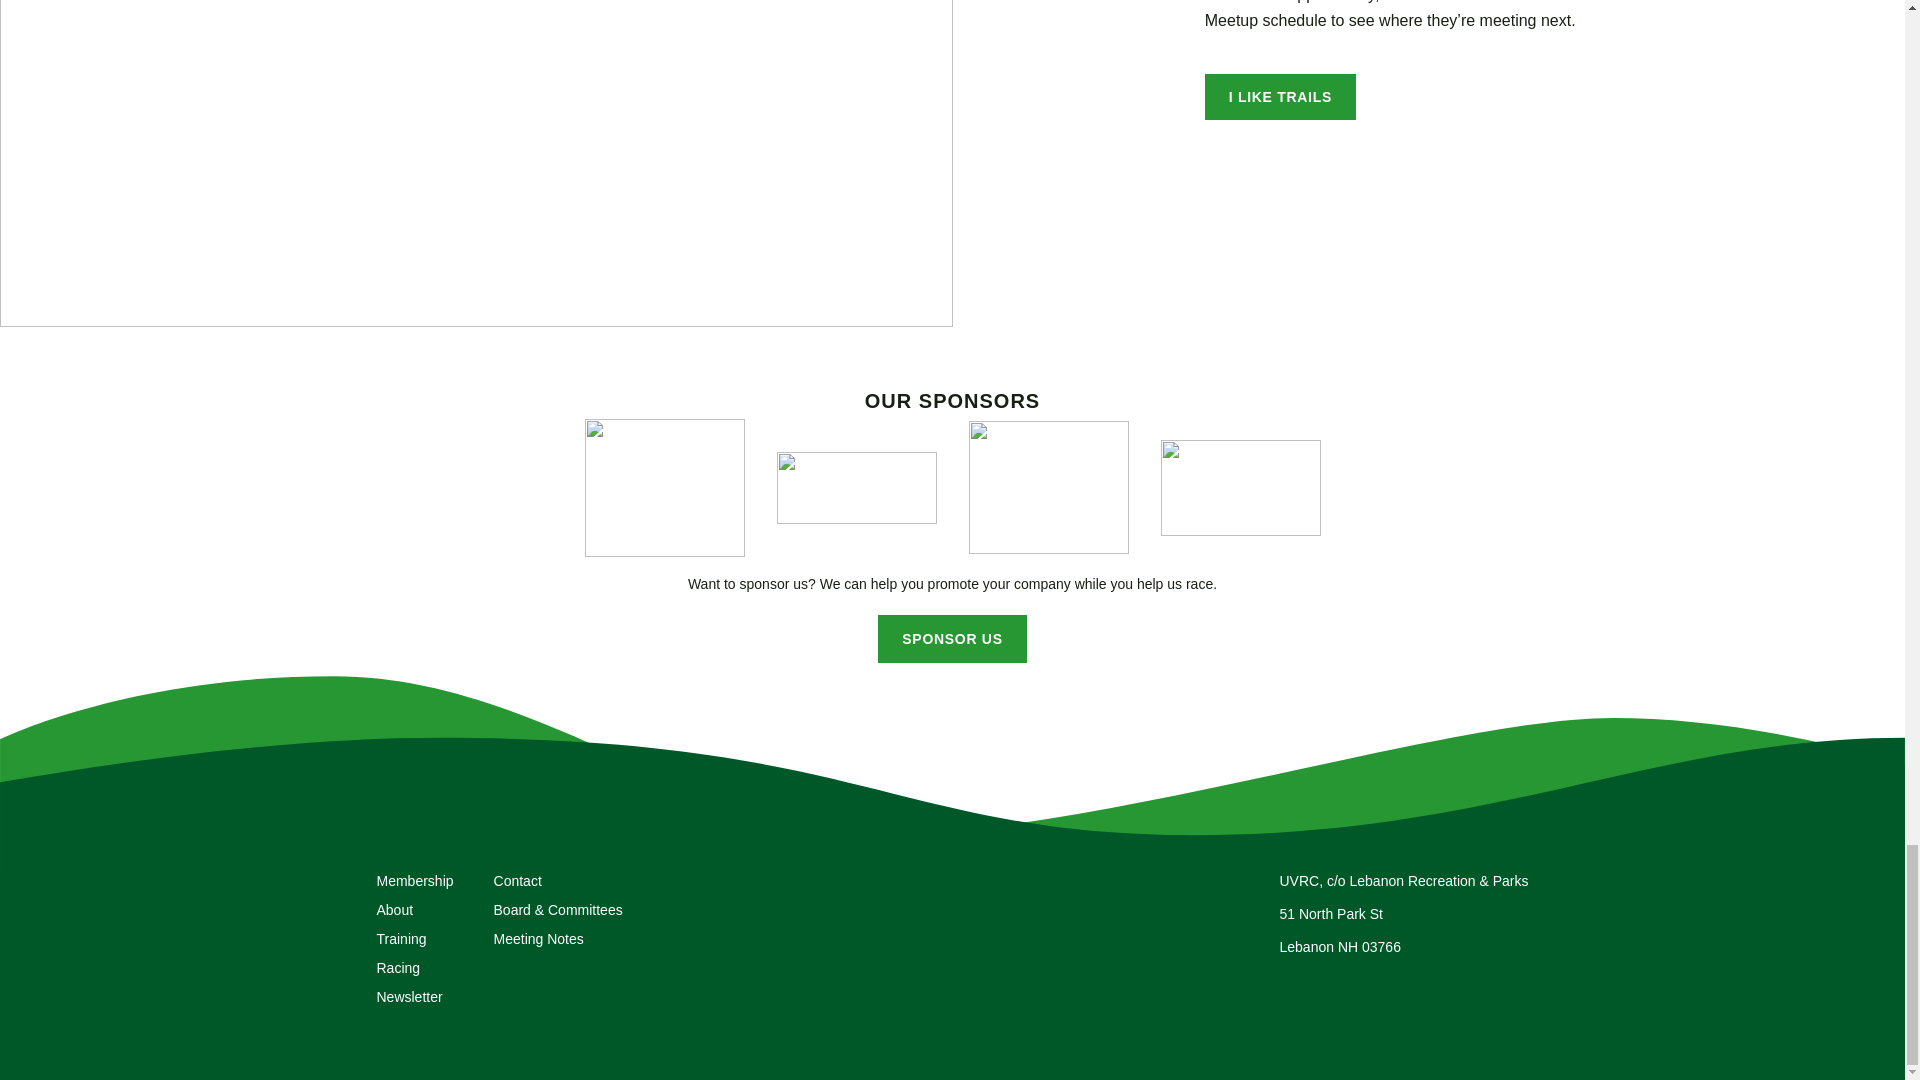  Describe the element at coordinates (394, 910) in the screenshot. I see `About` at that location.